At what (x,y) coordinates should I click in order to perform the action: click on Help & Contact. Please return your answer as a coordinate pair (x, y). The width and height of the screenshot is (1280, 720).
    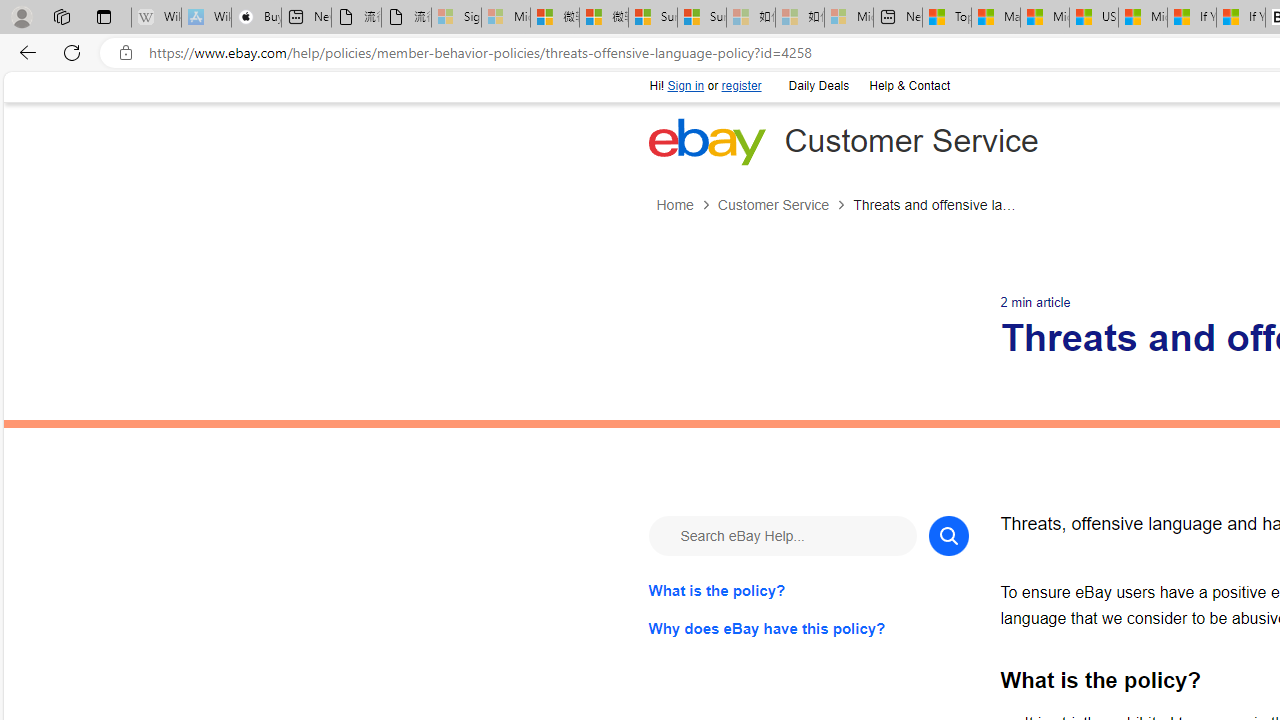
    Looking at the image, I should click on (908, 84).